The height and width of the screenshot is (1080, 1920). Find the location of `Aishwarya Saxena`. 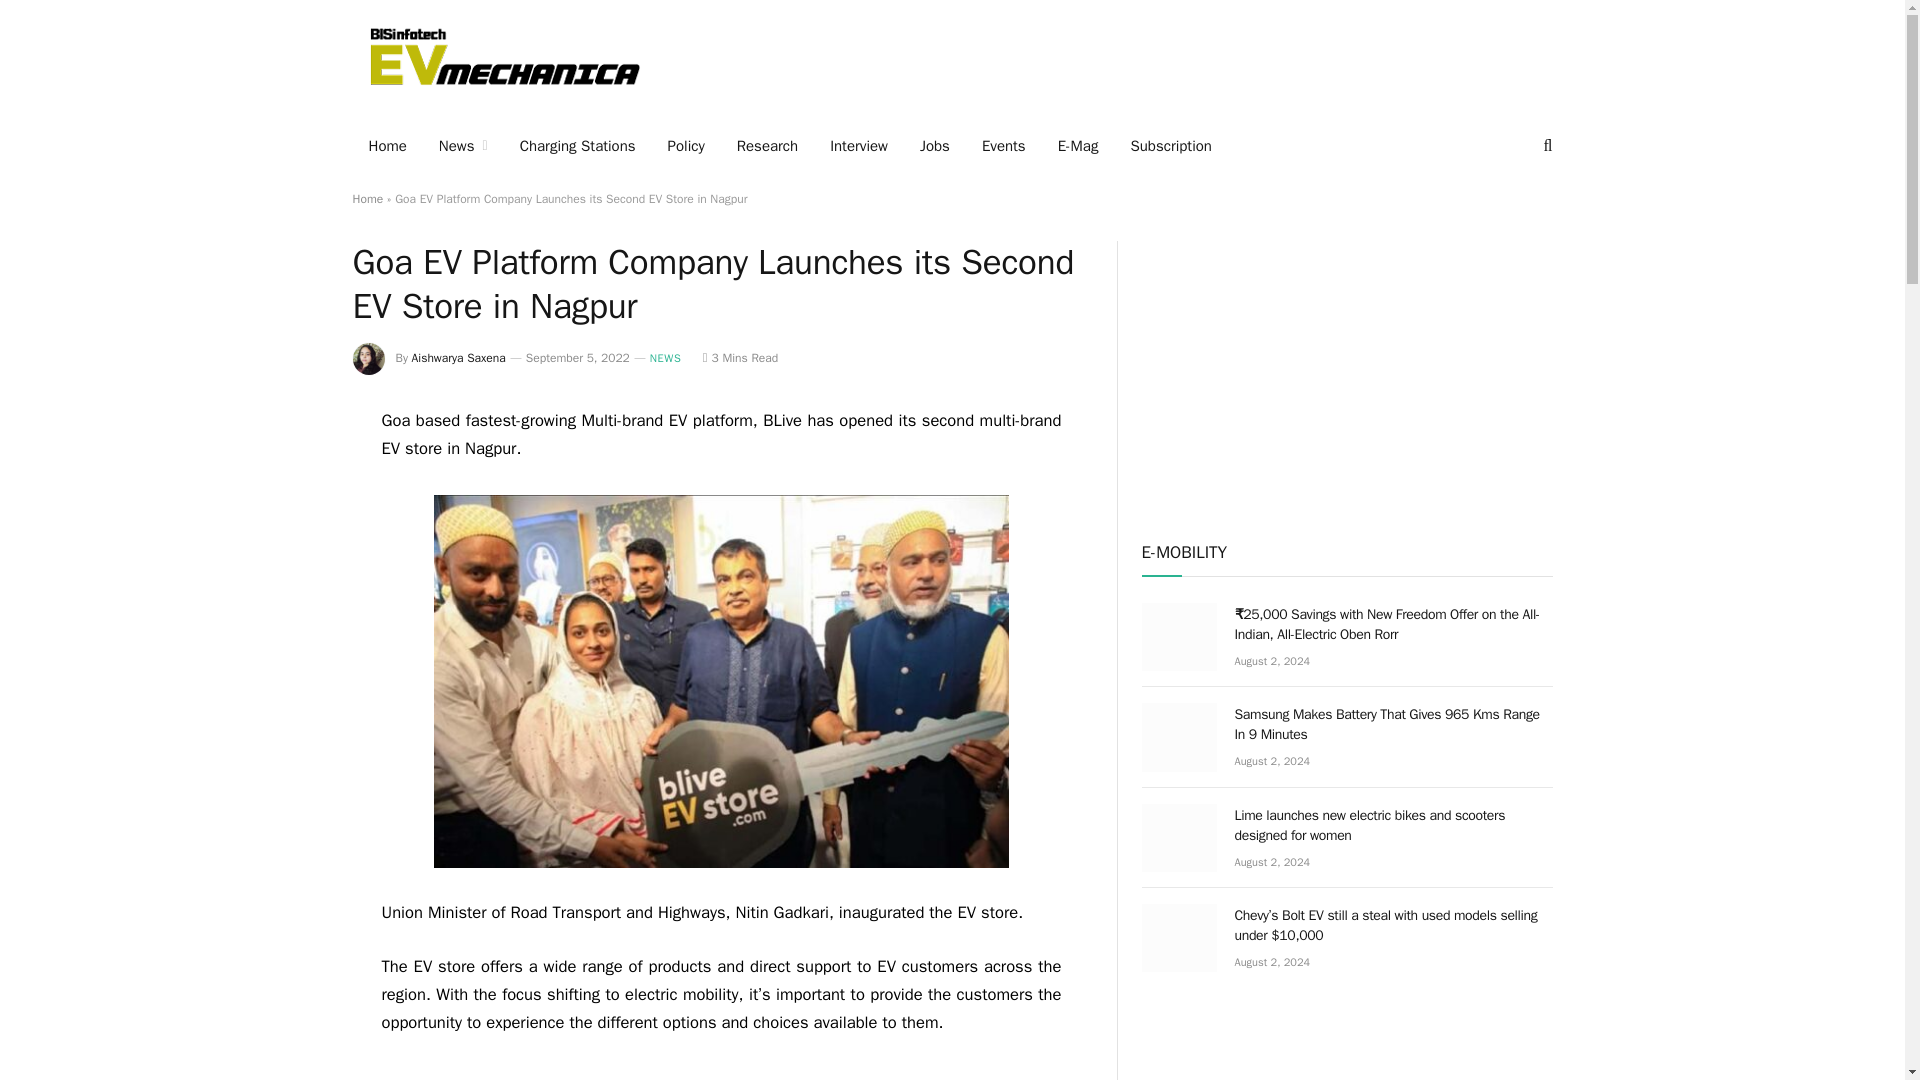

Aishwarya Saxena is located at coordinates (459, 358).